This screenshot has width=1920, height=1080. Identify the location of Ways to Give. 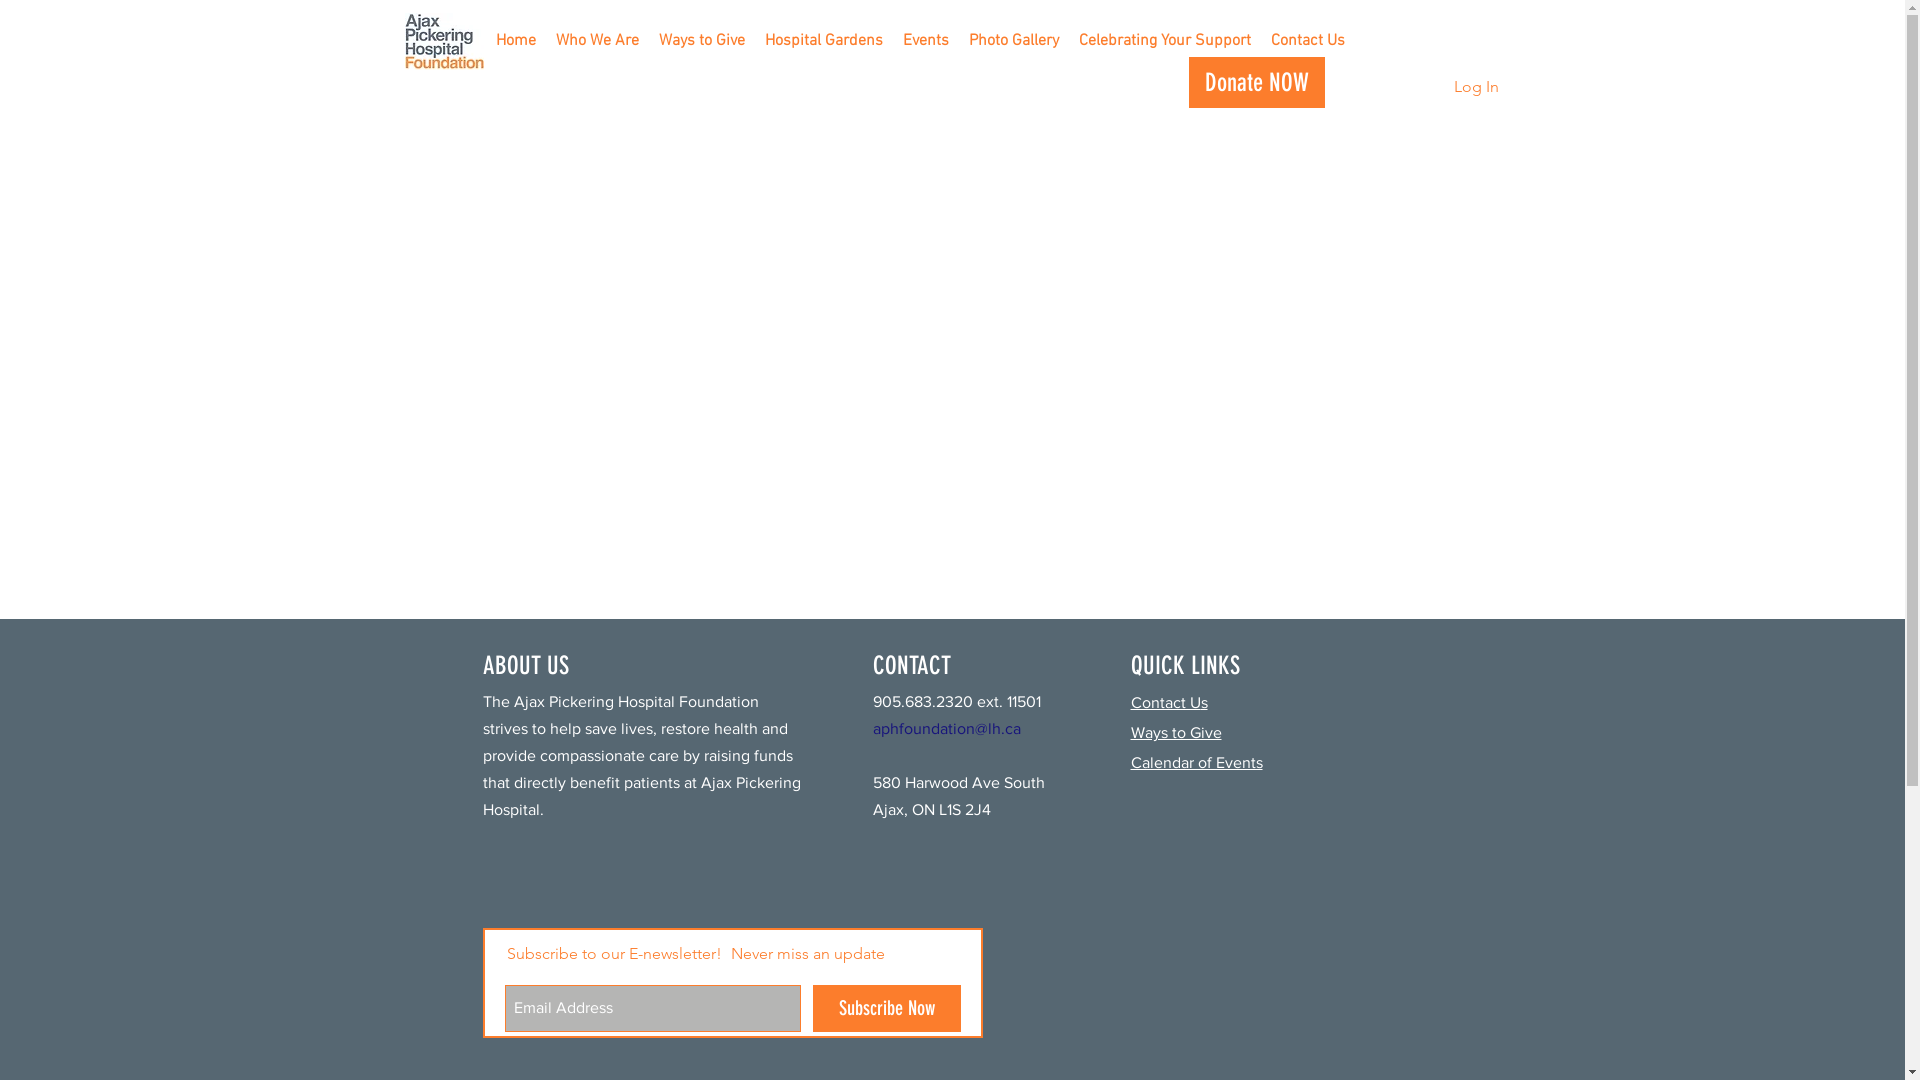
(1176, 732).